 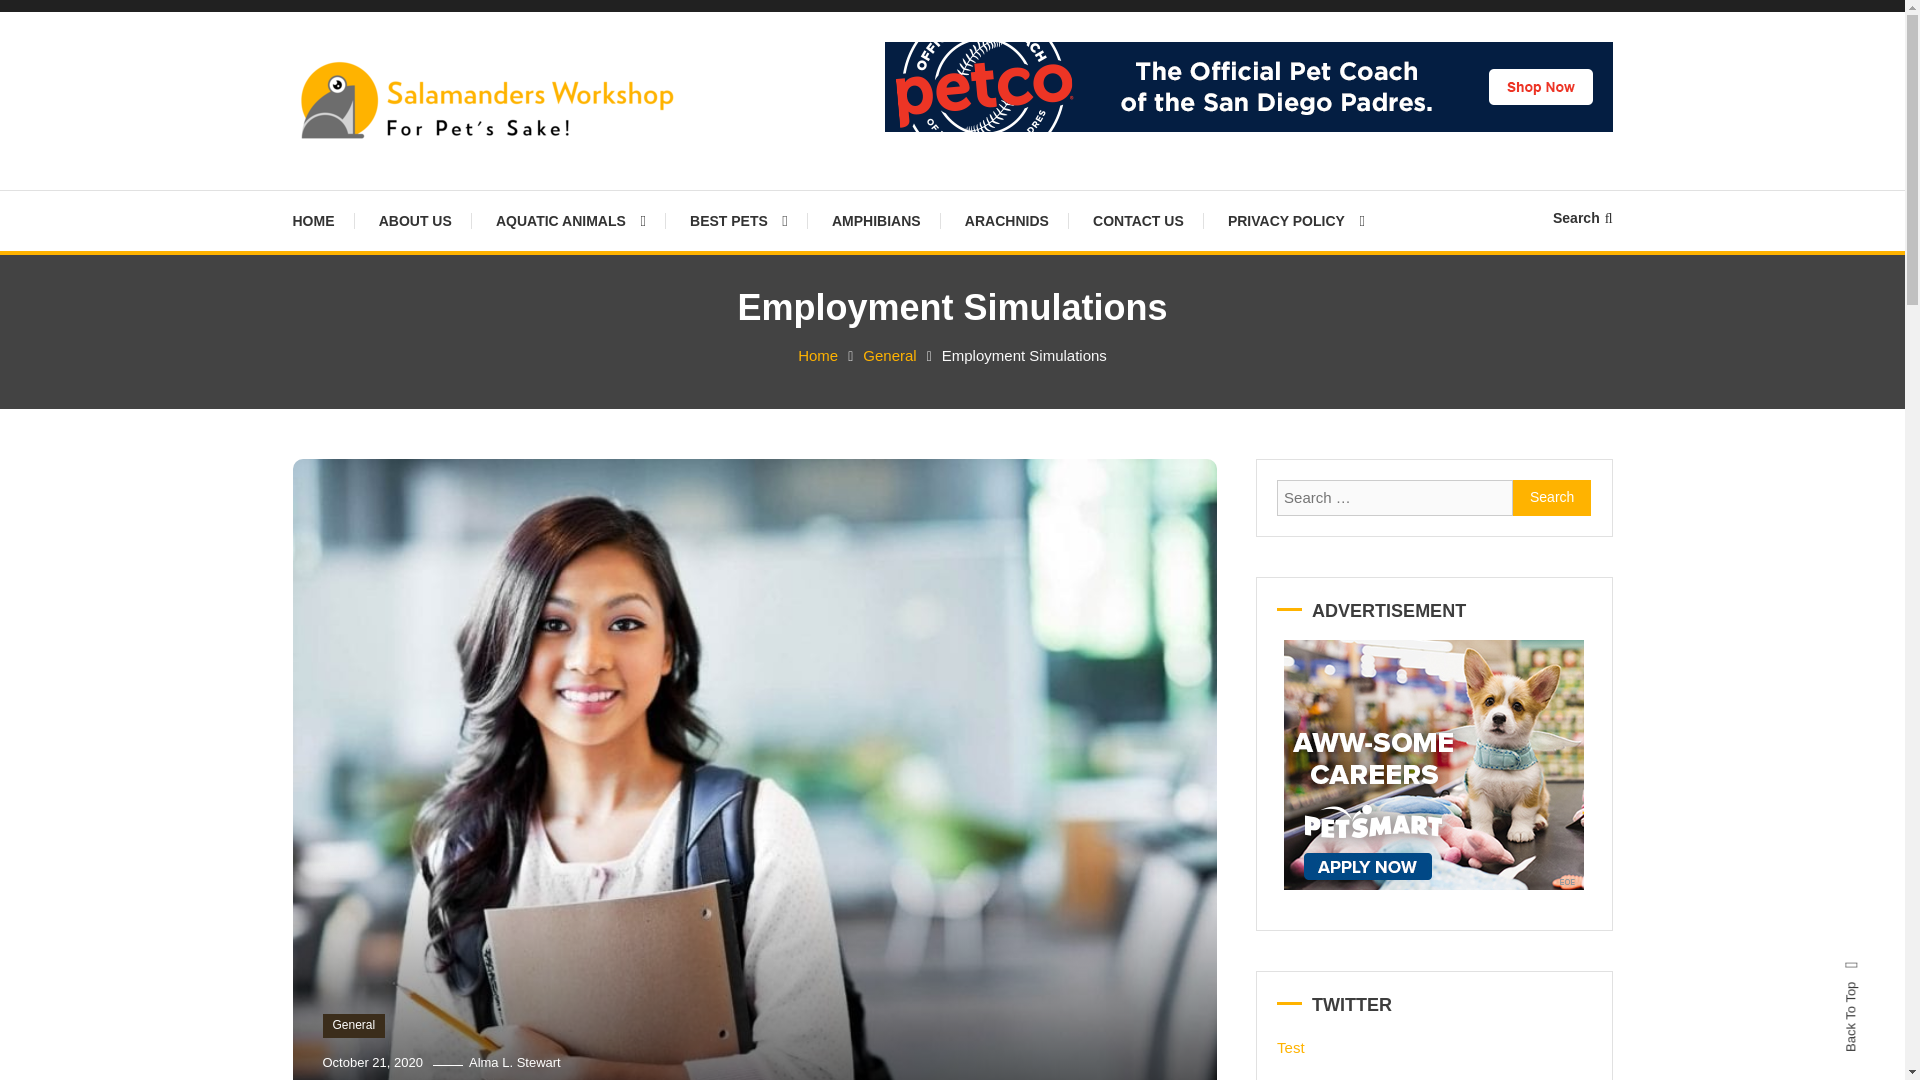 I want to click on BEST PETS, so click(x=739, y=220).